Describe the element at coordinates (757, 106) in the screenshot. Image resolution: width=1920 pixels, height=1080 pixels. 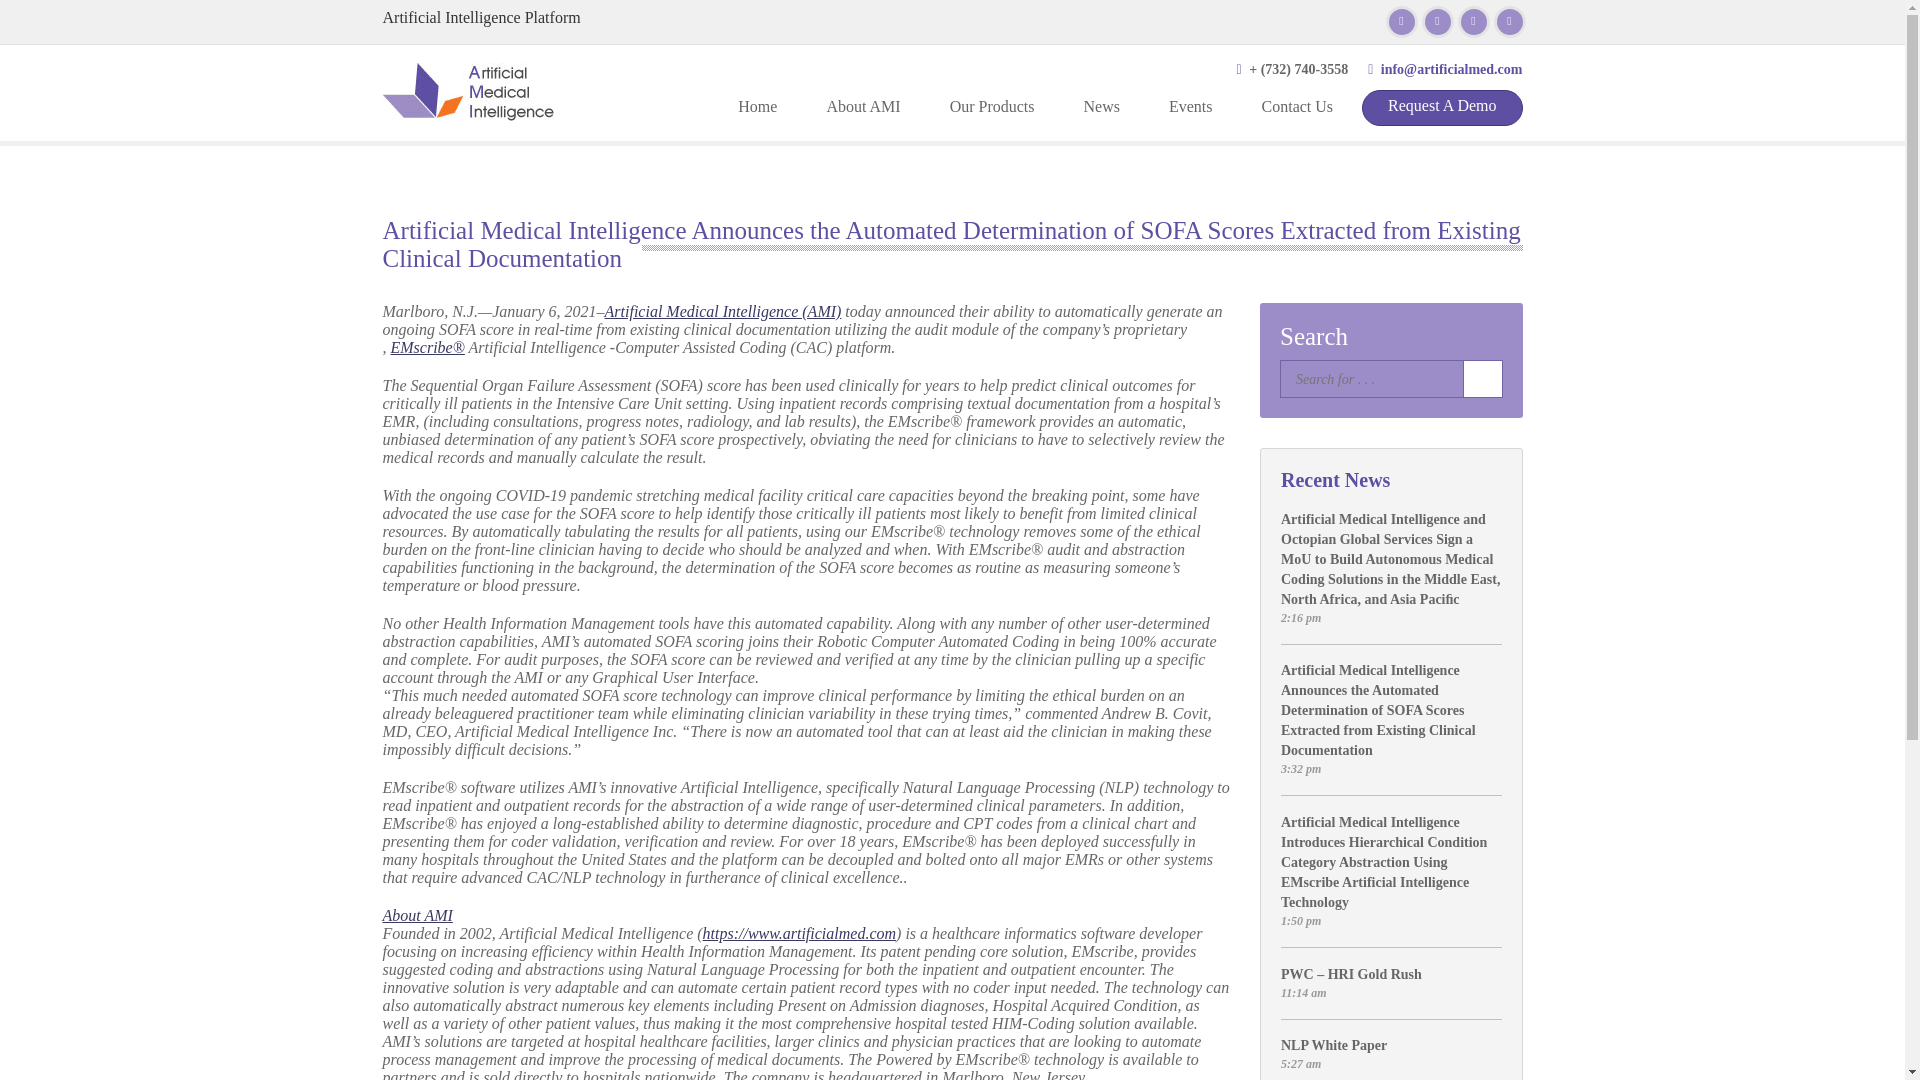
I see `Home` at that location.